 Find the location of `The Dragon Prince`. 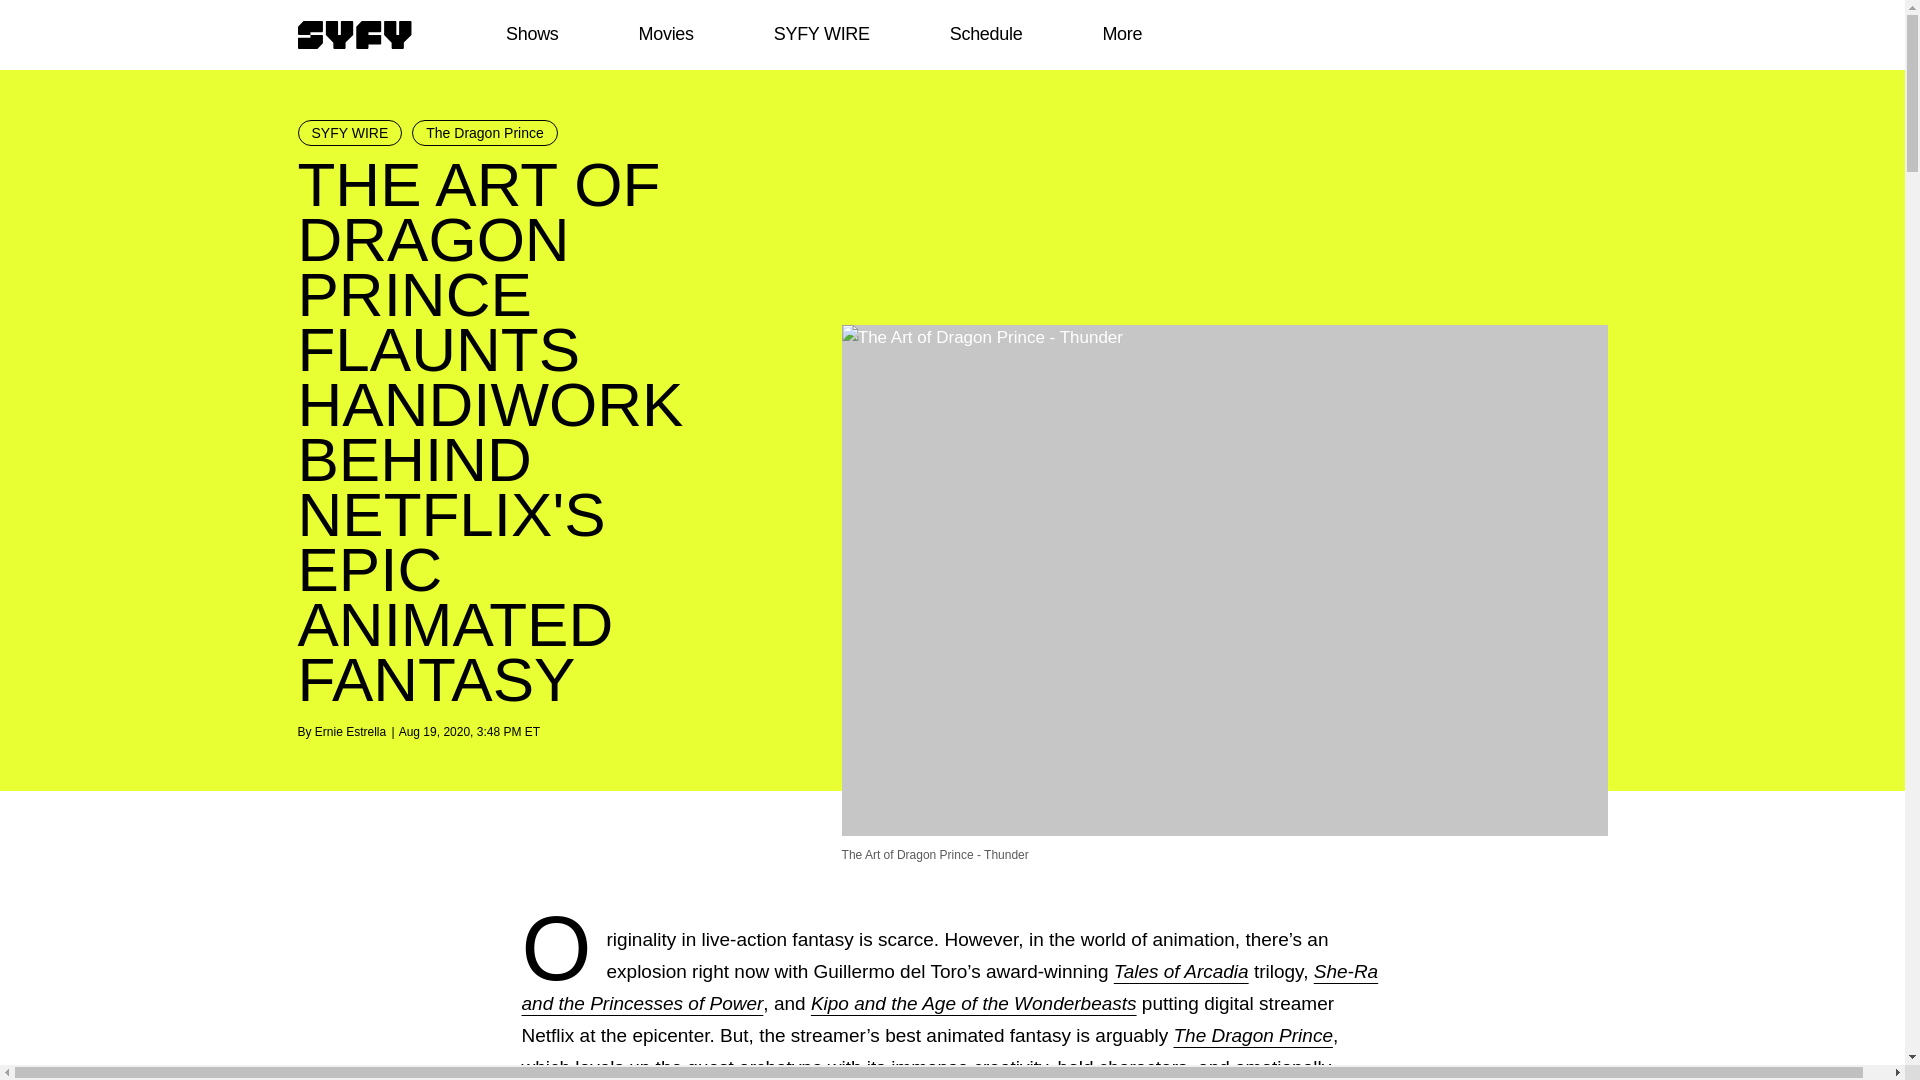

The Dragon Prince is located at coordinates (485, 132).